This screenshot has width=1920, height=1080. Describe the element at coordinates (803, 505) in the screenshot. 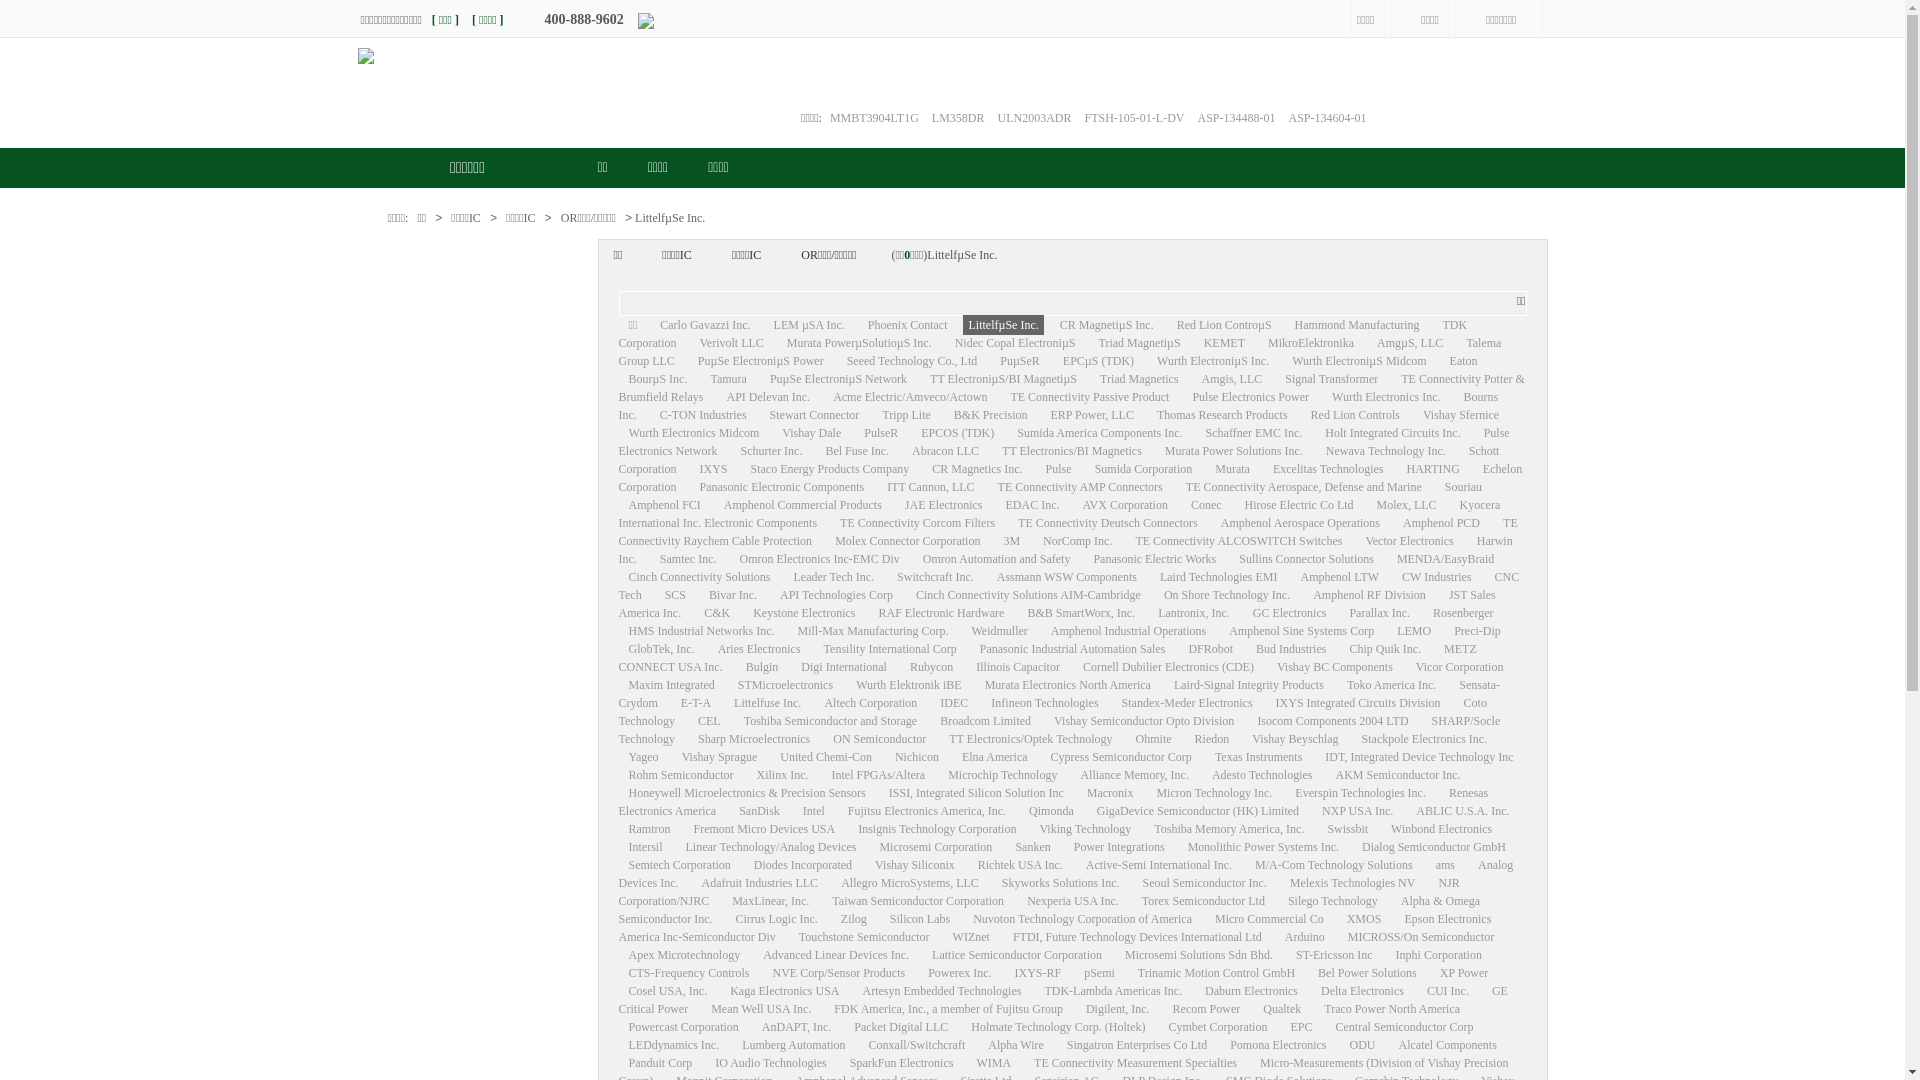

I see `Amphenol Commercial Products` at that location.